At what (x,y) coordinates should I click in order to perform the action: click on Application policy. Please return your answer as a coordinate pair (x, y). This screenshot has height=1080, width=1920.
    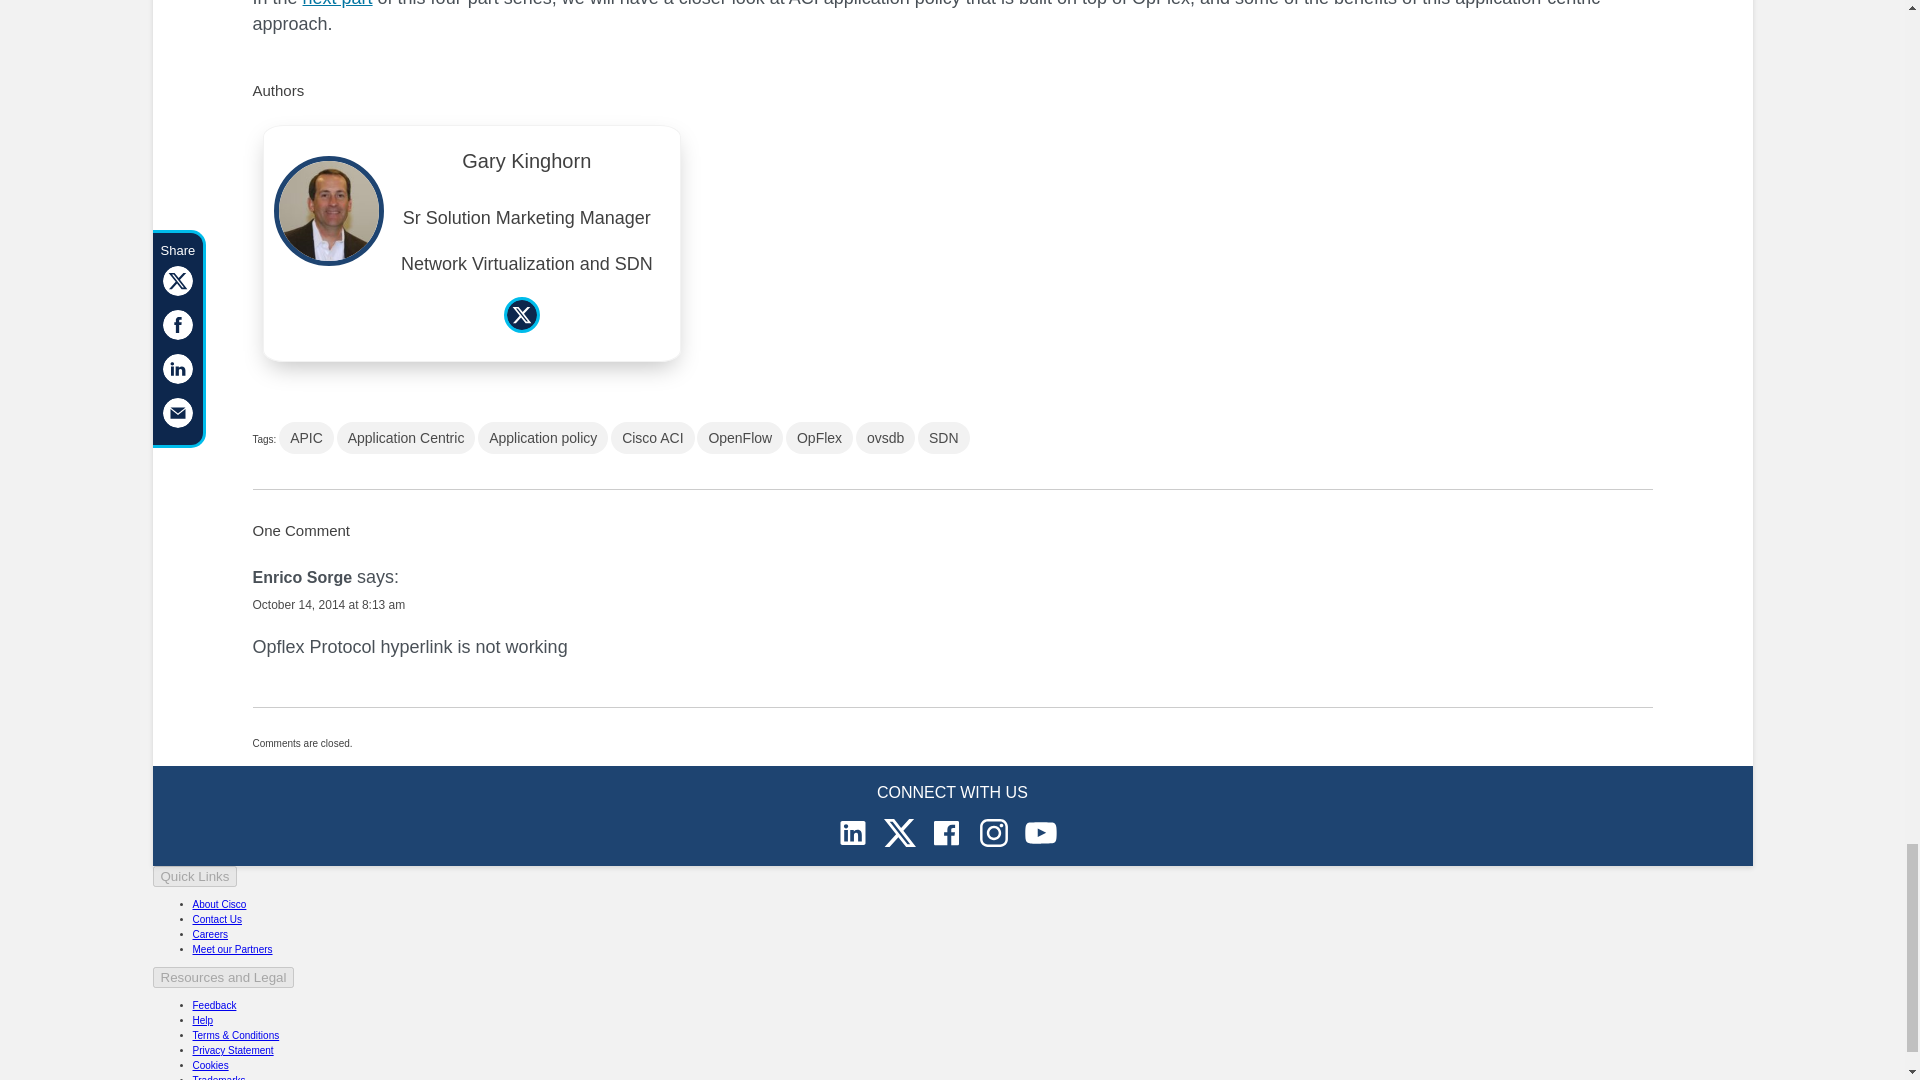
    Looking at the image, I should click on (543, 438).